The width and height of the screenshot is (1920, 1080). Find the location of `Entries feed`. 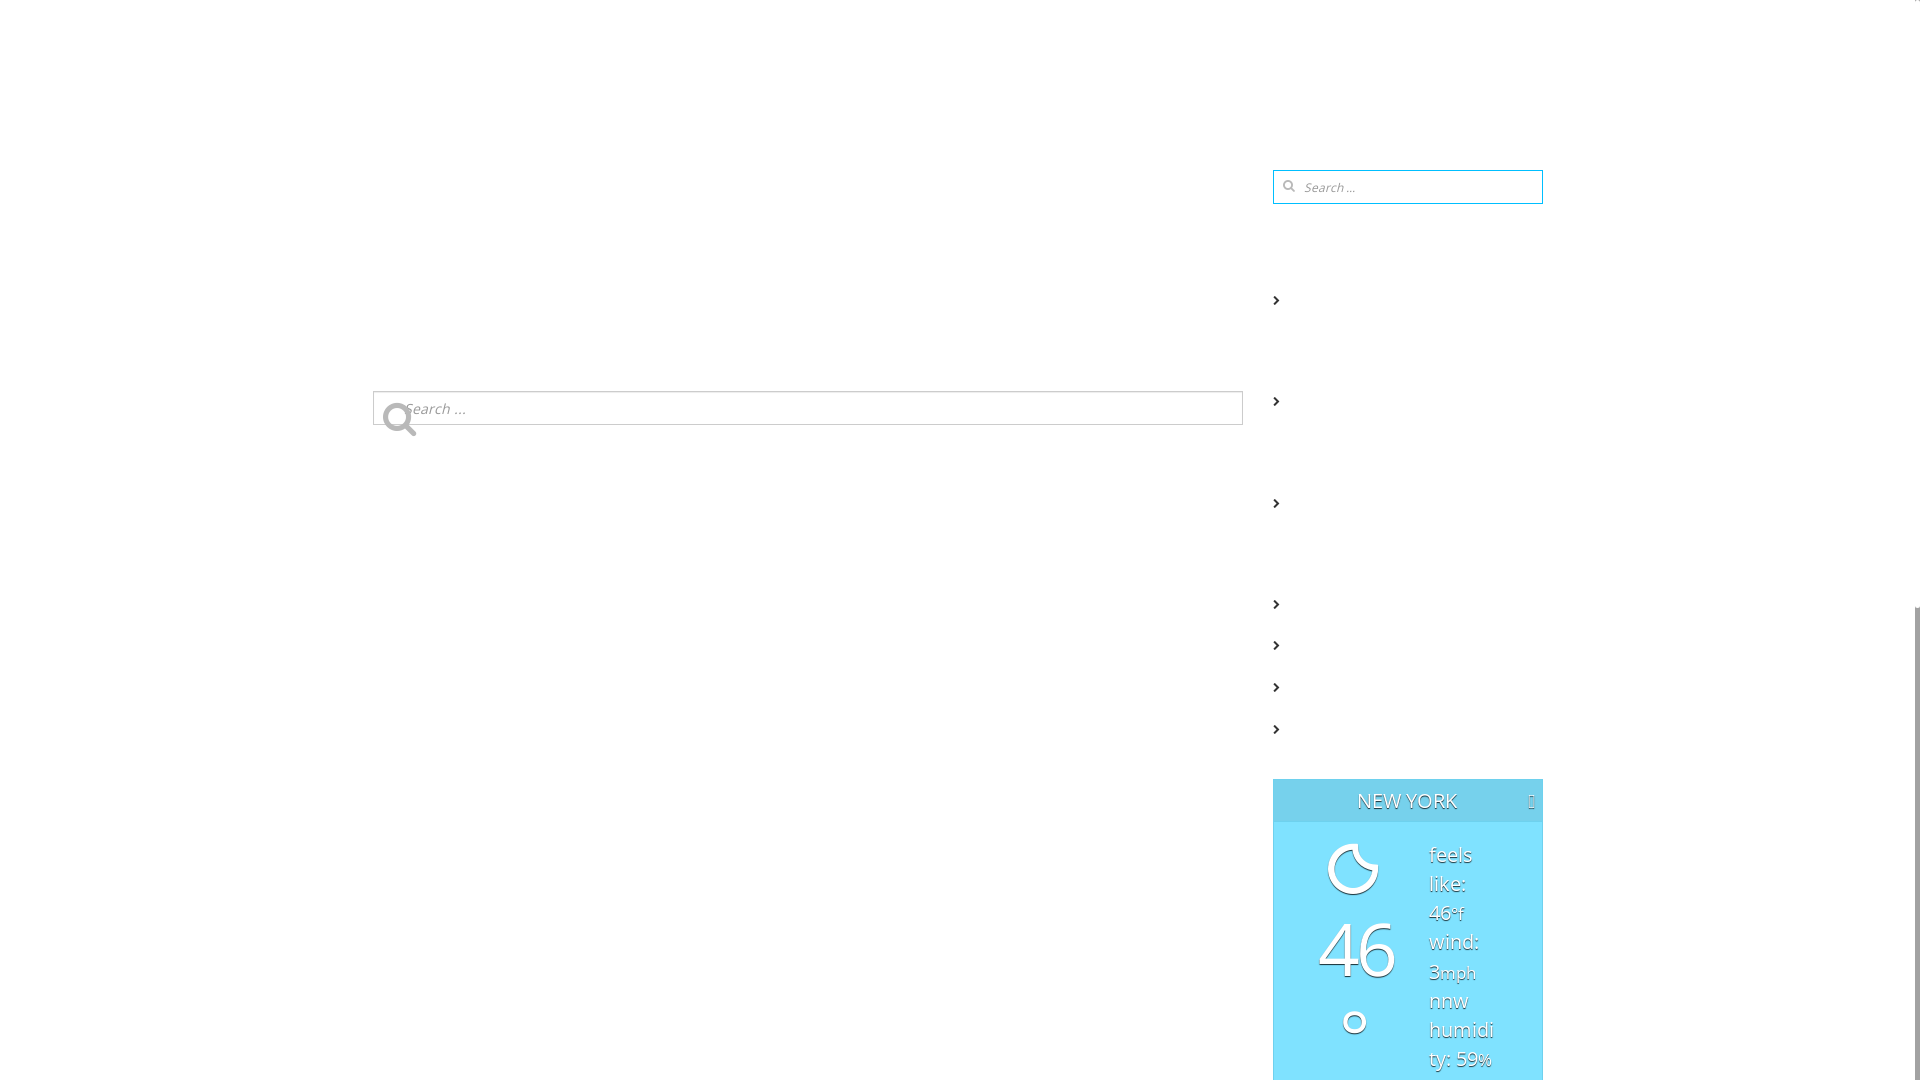

Entries feed is located at coordinates (1316, 644).